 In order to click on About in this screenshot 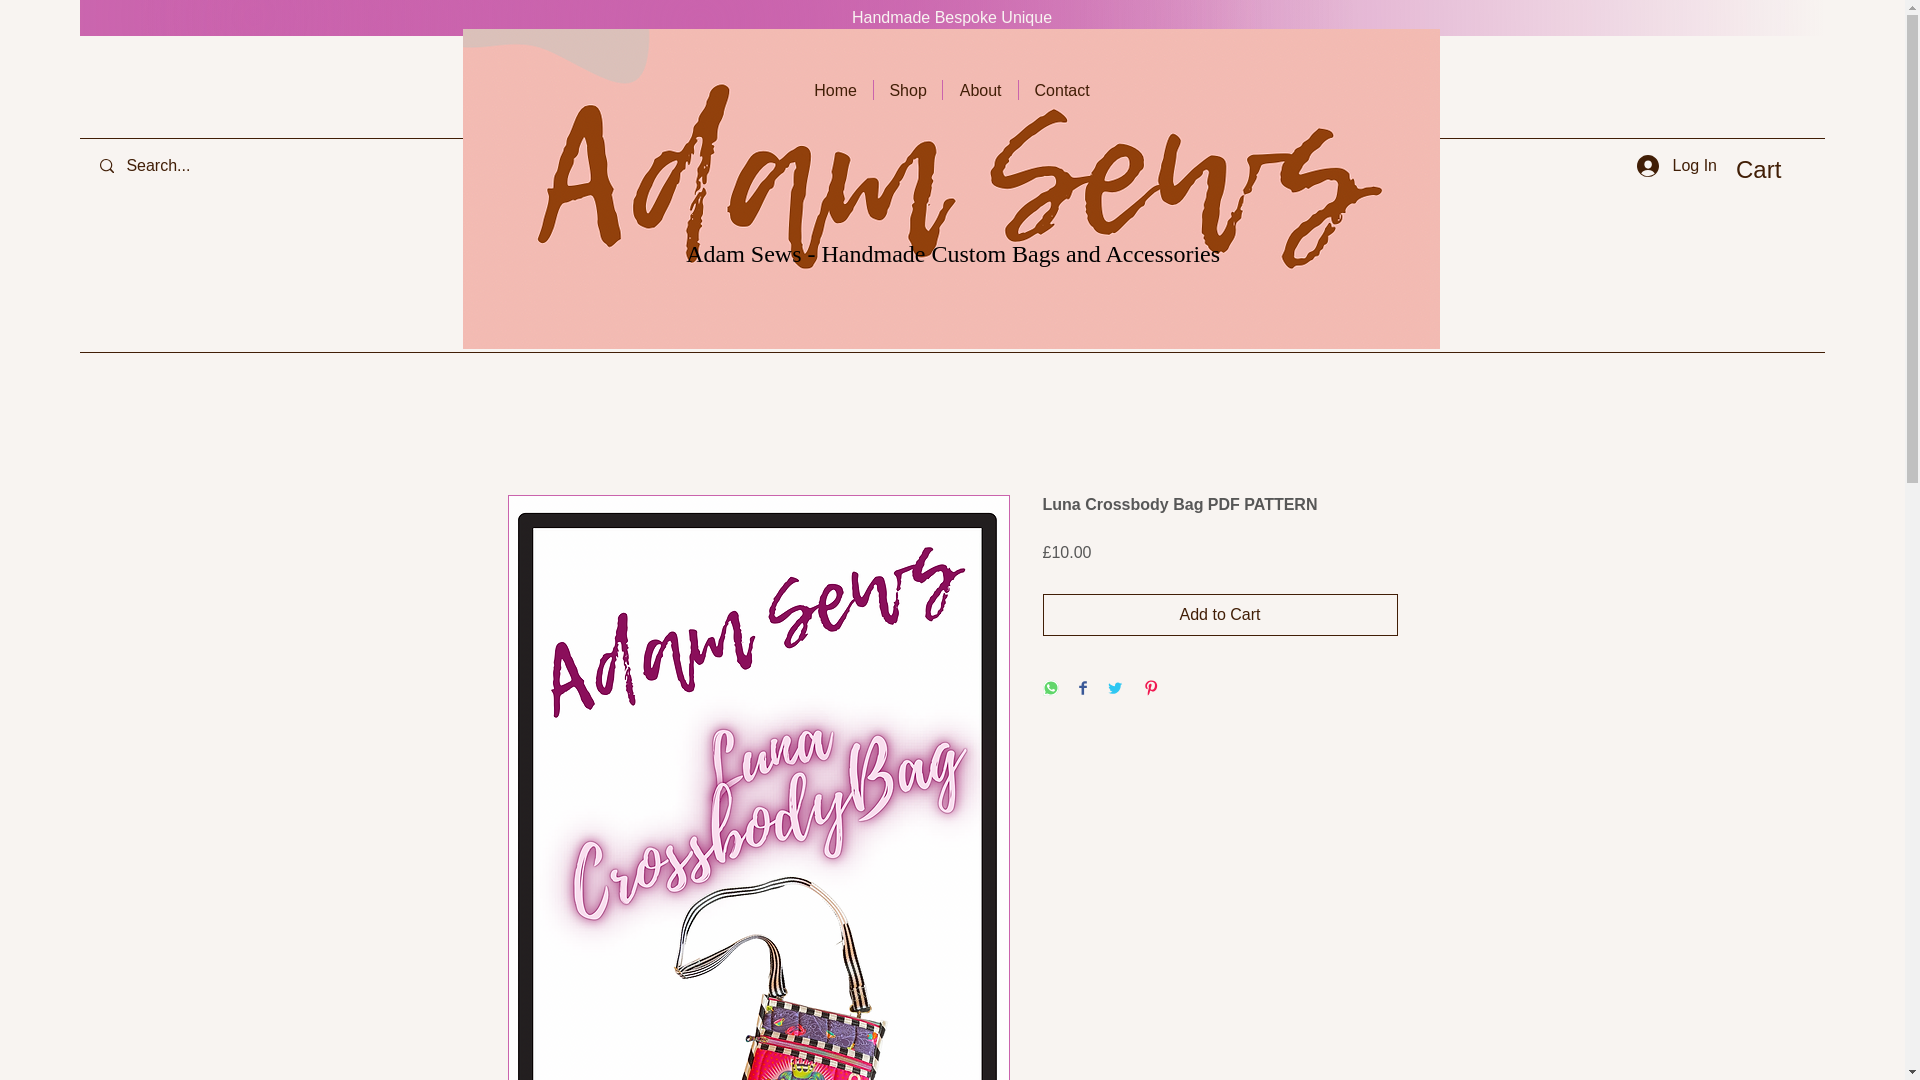, I will do `click(980, 90)`.